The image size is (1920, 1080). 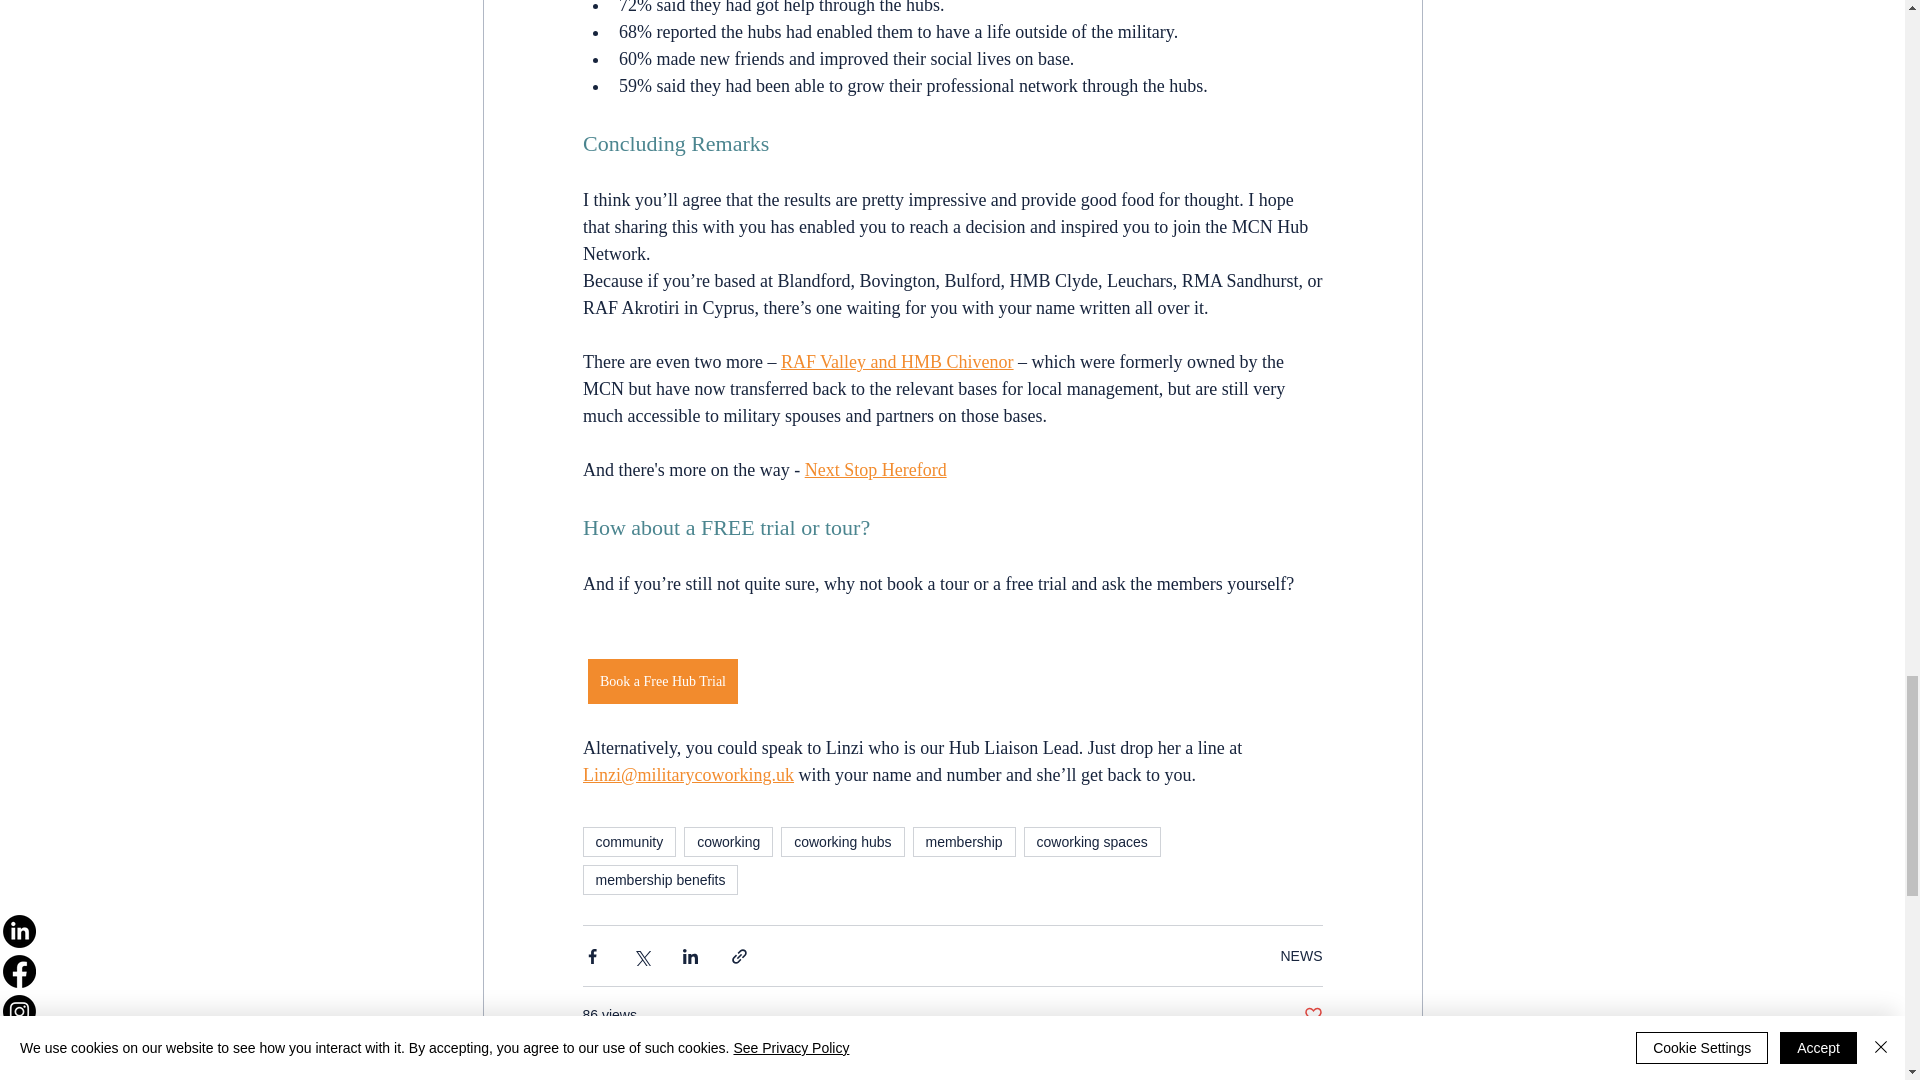 What do you see at coordinates (662, 681) in the screenshot?
I see `Book a Free Hub Trial` at bounding box center [662, 681].